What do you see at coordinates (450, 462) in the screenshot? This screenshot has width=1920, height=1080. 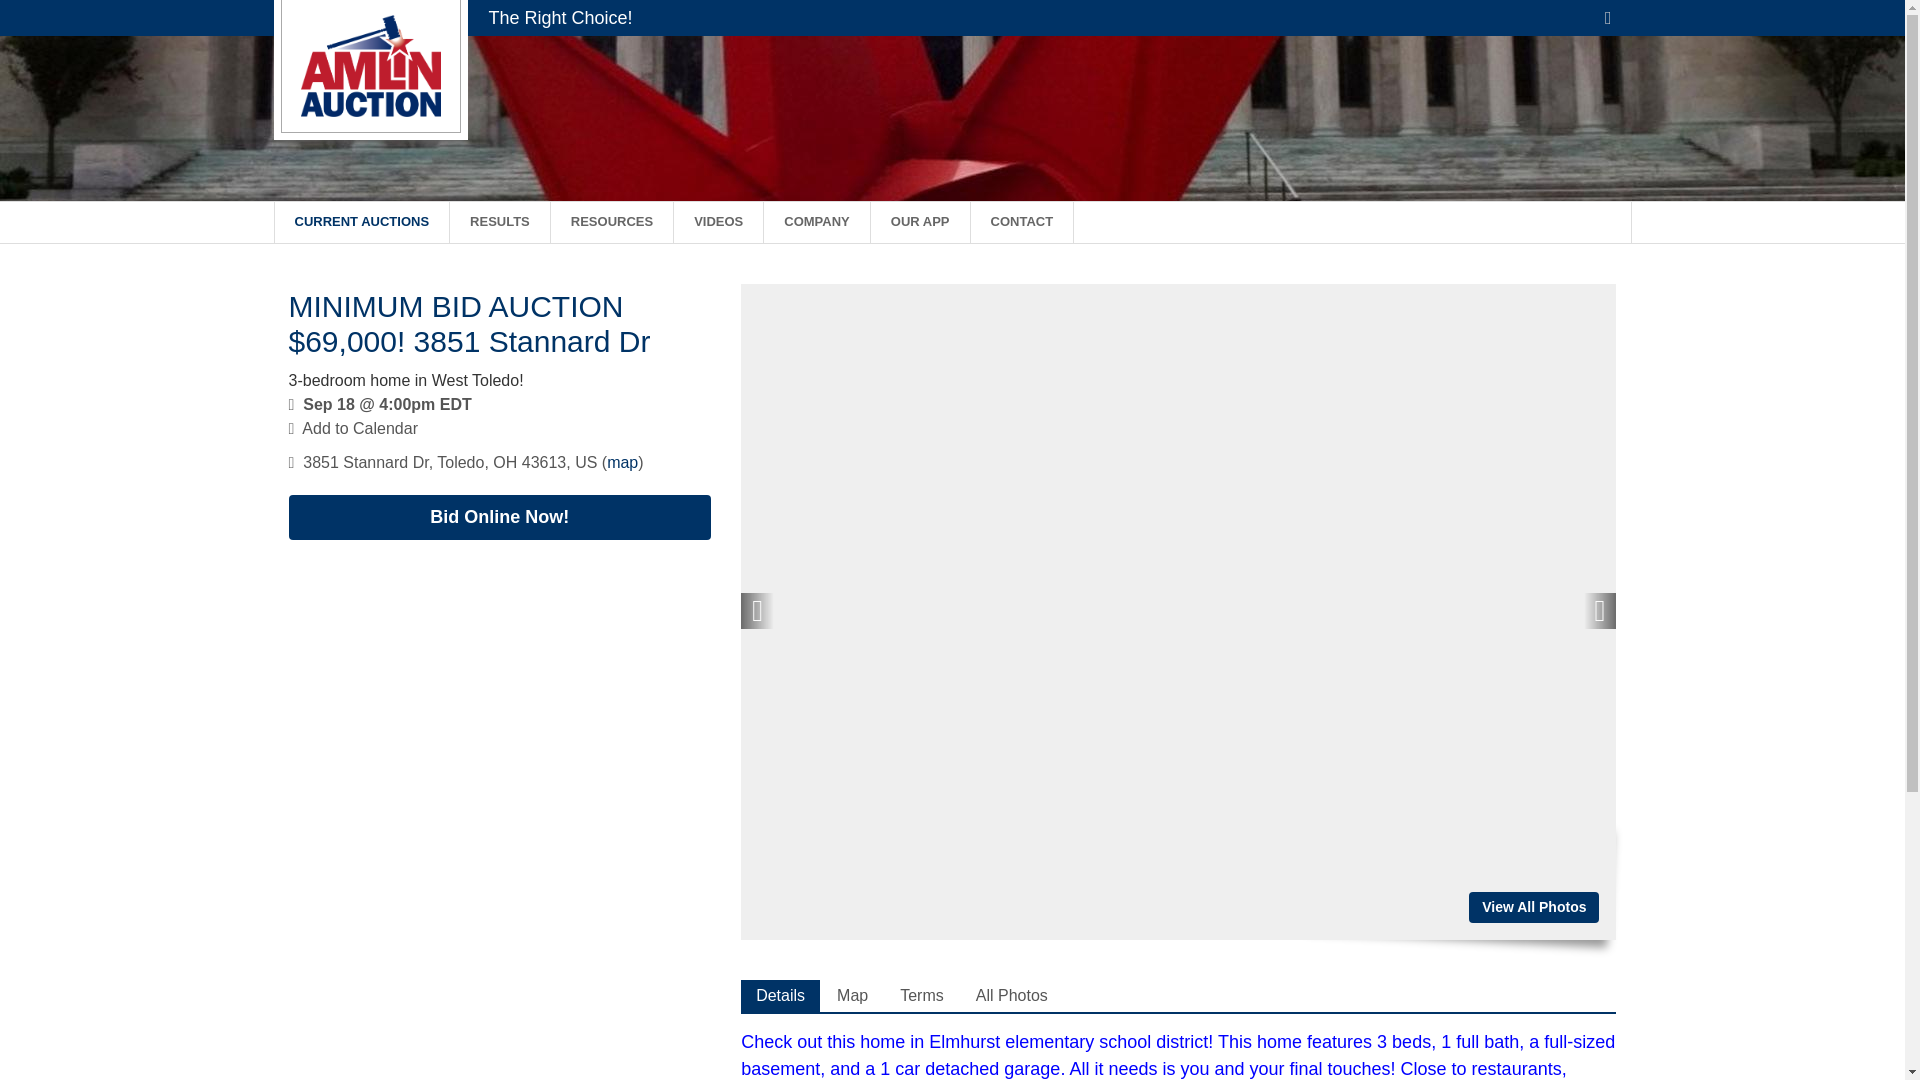 I see `3851 Stannard Dr, Toledo, OH 43613, US` at bounding box center [450, 462].